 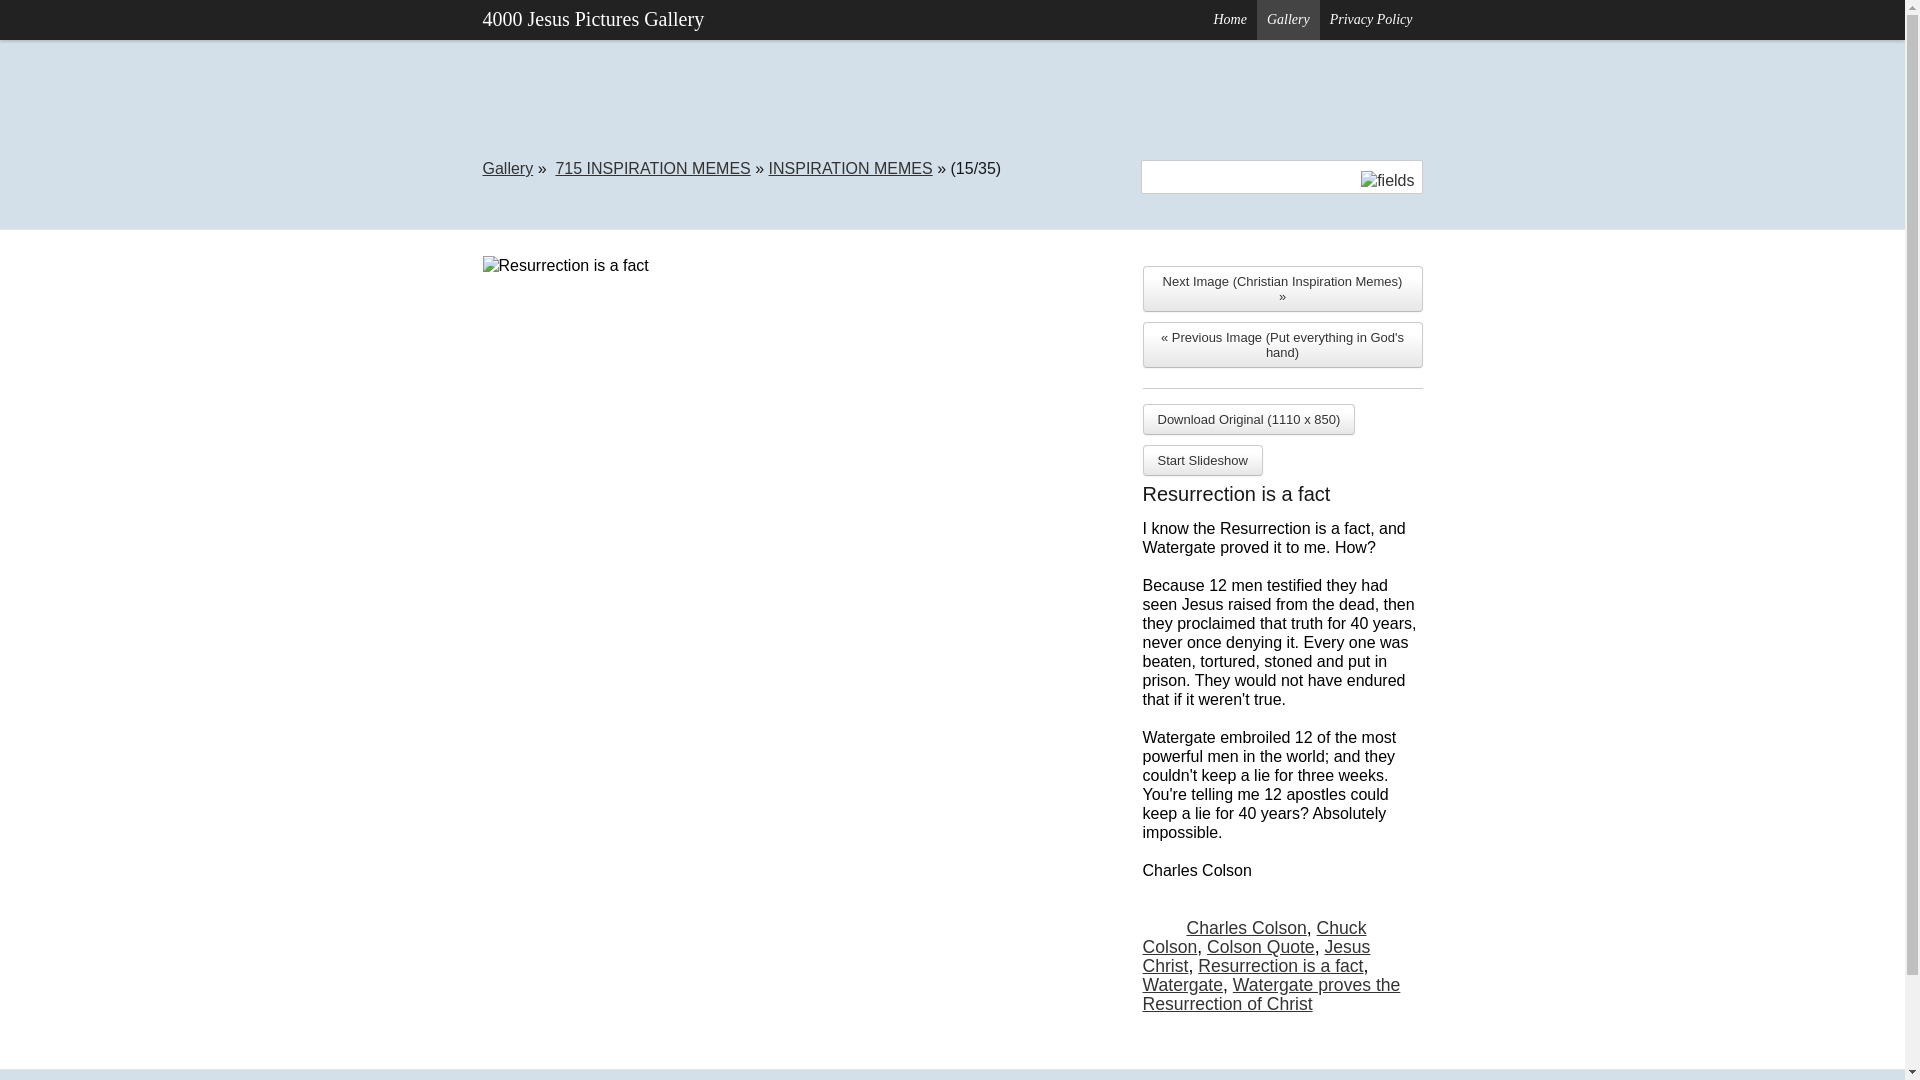 I want to click on Home, so click(x=1230, y=20).